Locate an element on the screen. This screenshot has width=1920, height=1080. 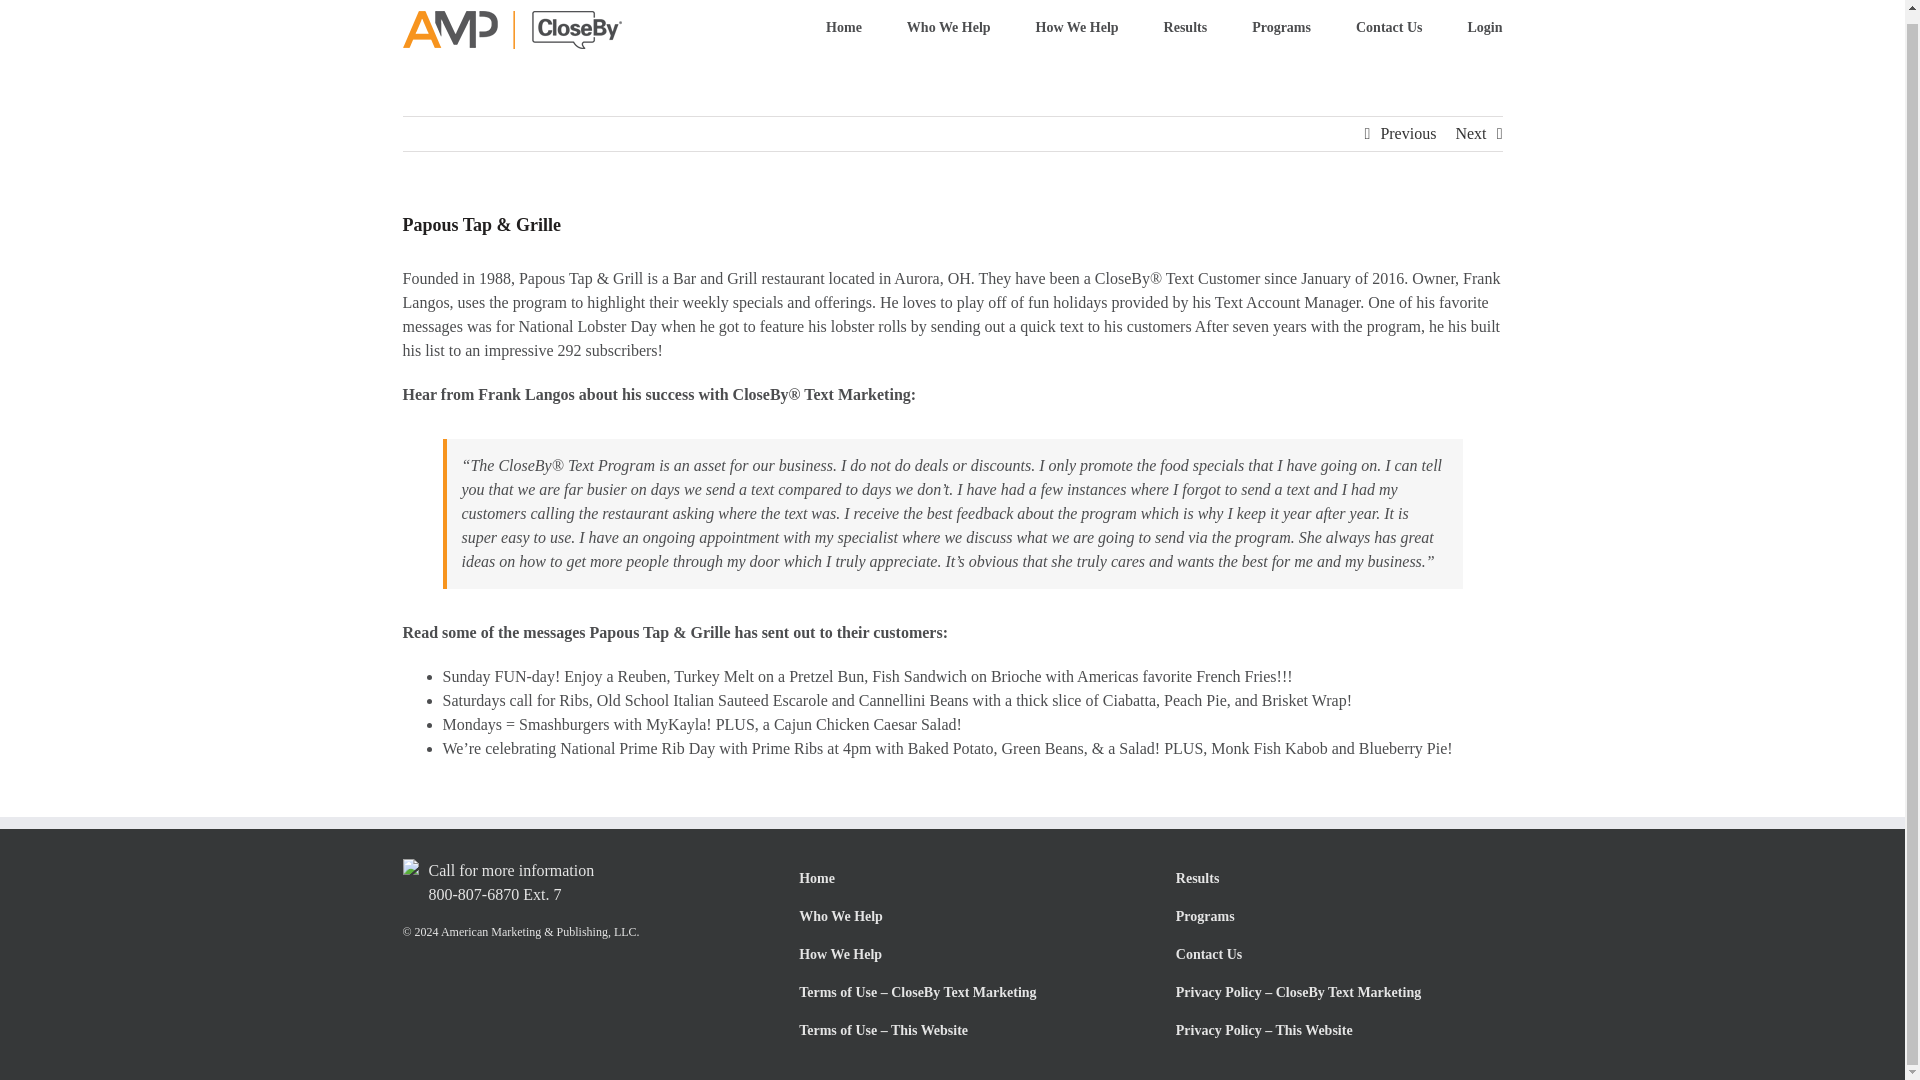
How We Help is located at coordinates (952, 955).